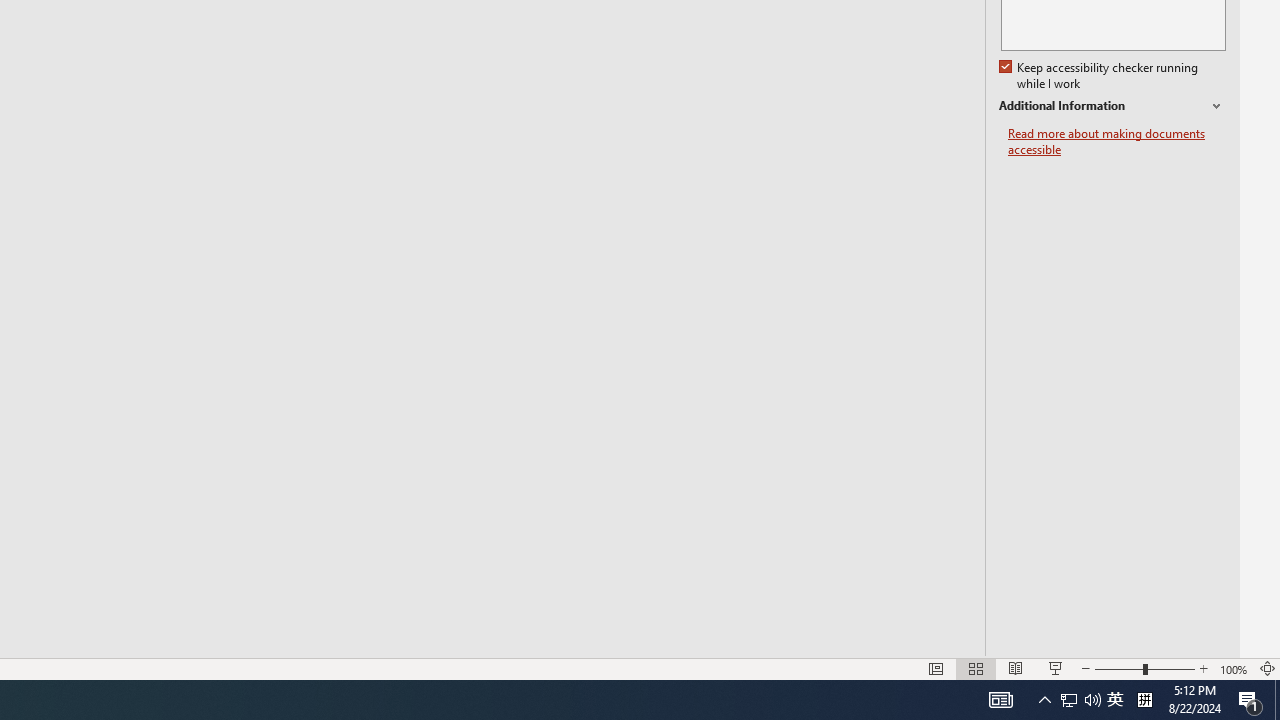 The width and height of the screenshot is (1280, 720). Describe the element at coordinates (1117, 142) in the screenshot. I see `Read more about making documents accessible` at that location.